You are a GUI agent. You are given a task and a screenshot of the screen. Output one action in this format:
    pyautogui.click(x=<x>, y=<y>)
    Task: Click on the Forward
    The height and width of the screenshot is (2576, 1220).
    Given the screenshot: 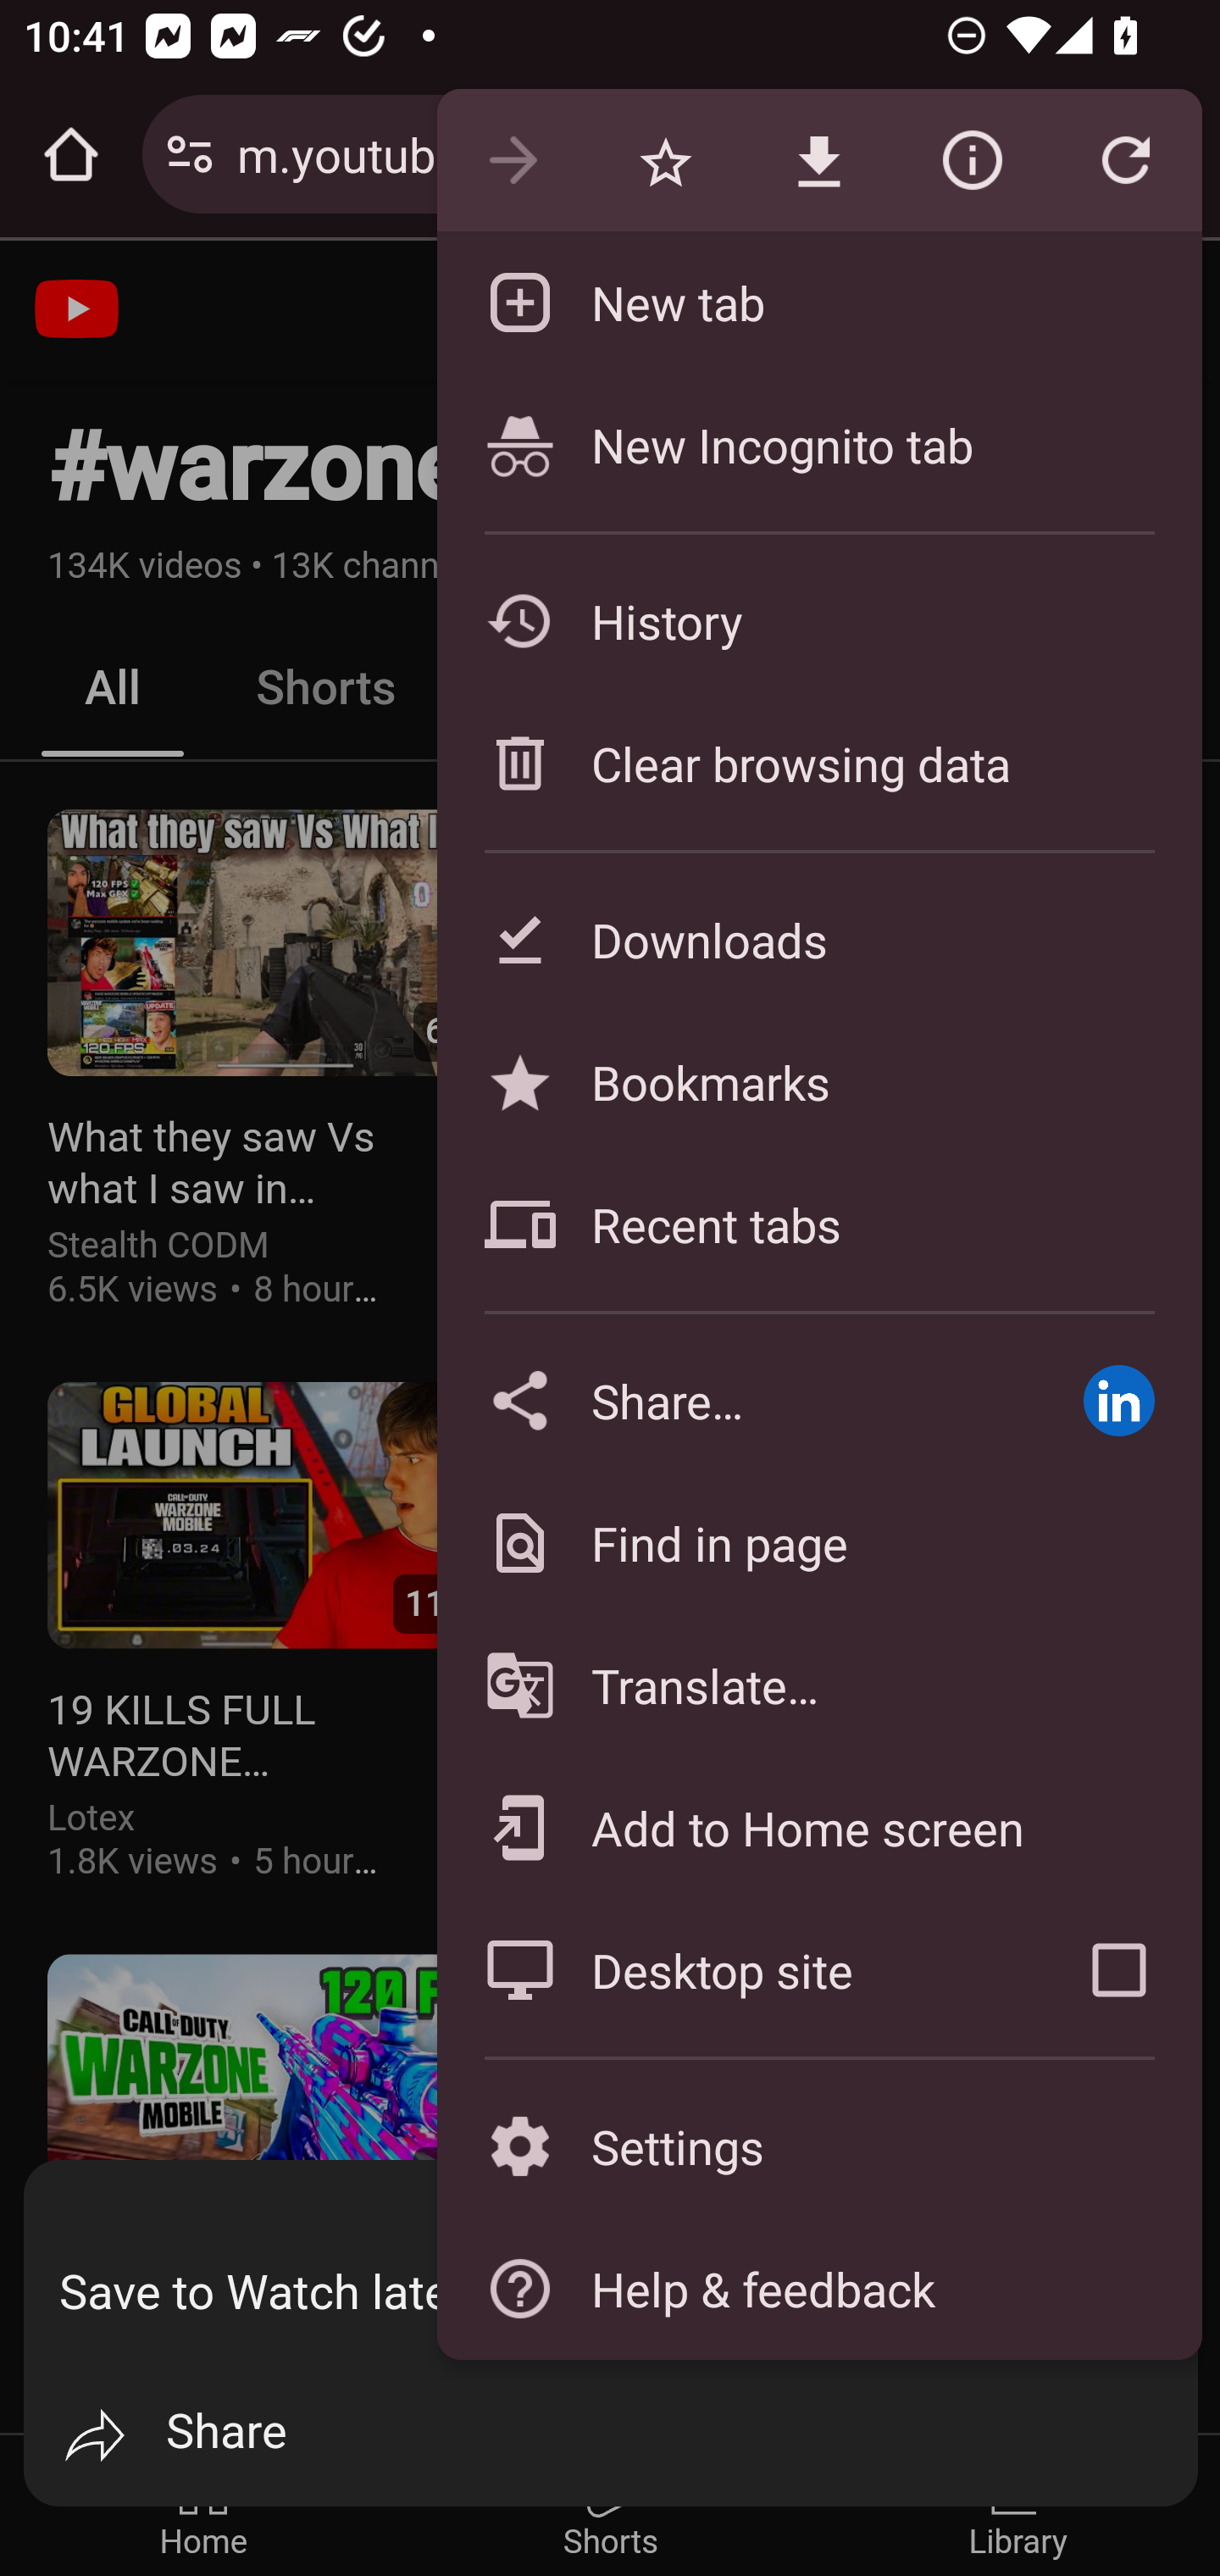 What is the action you would take?
    pyautogui.click(x=513, y=161)
    